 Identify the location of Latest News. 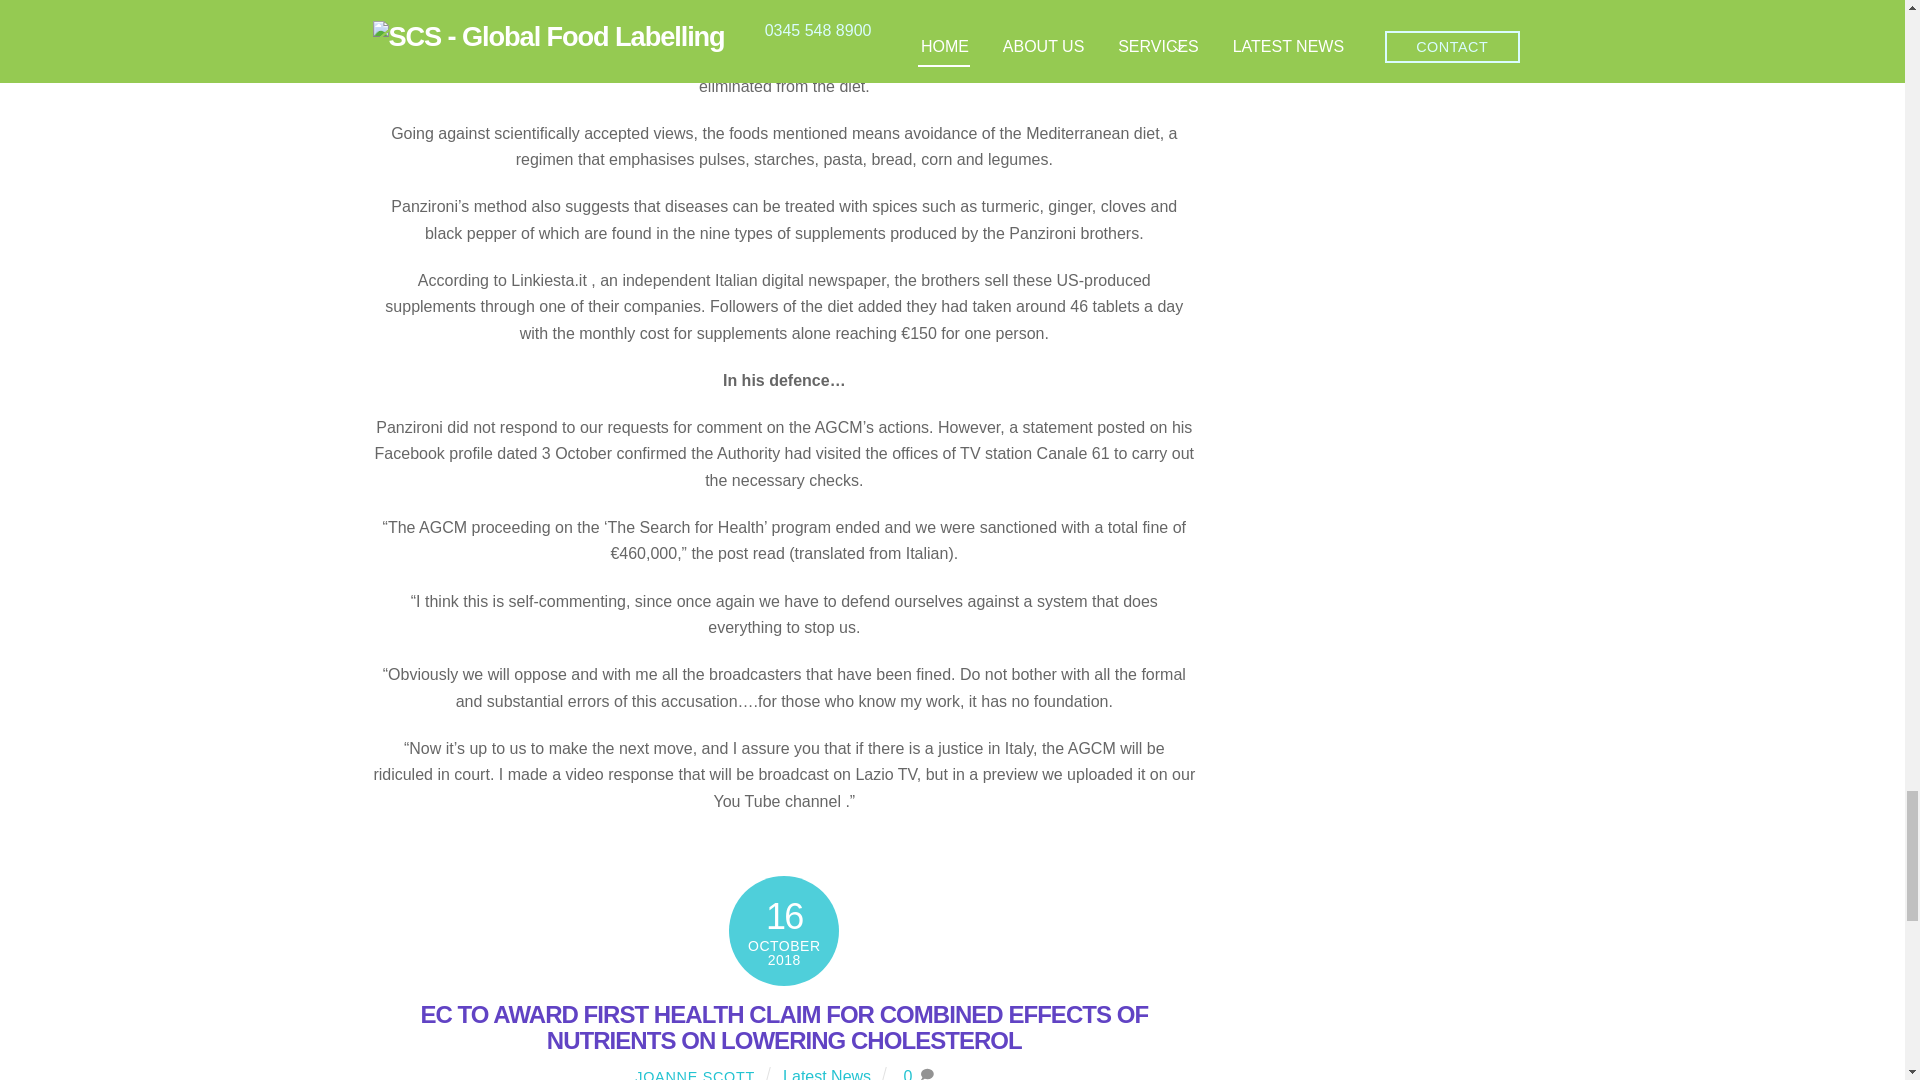
(827, 1074).